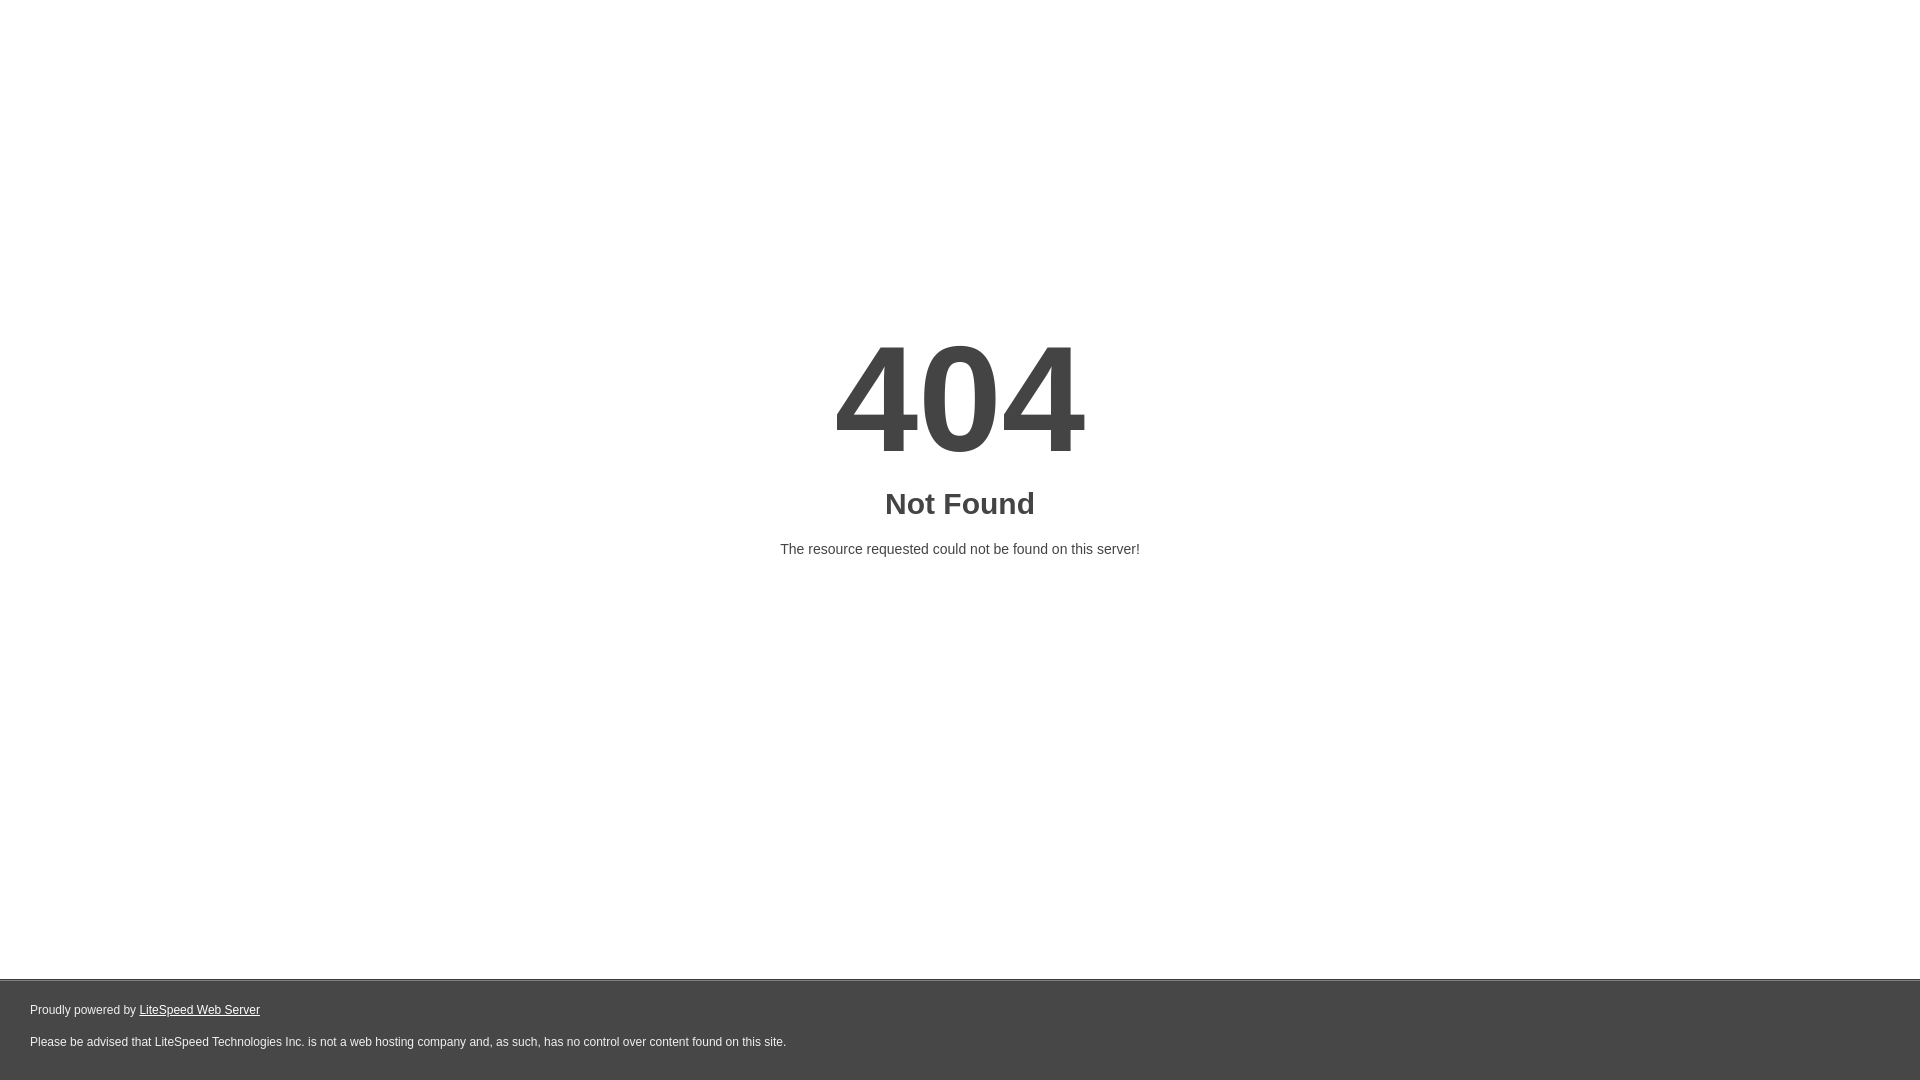  Describe the element at coordinates (200, 1010) in the screenshot. I see `LiteSpeed Web Server` at that location.